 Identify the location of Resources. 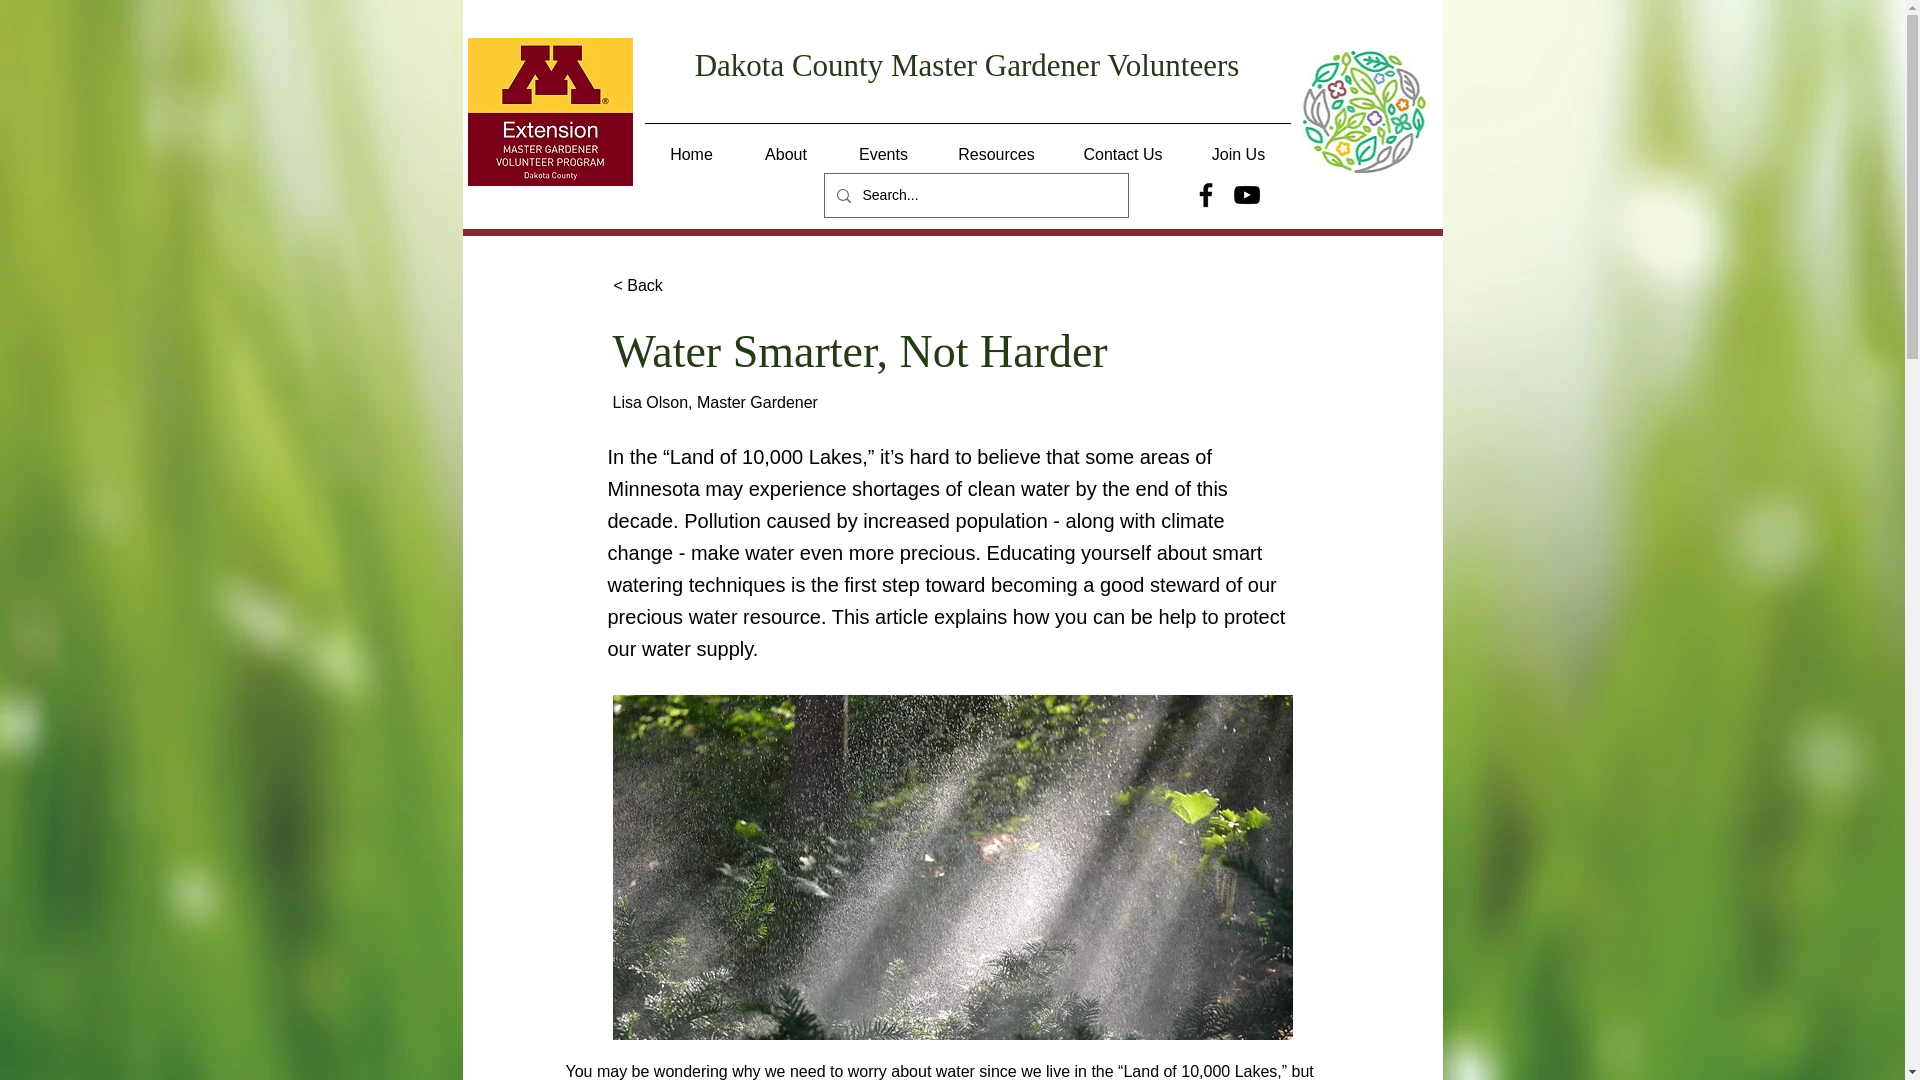
(996, 146).